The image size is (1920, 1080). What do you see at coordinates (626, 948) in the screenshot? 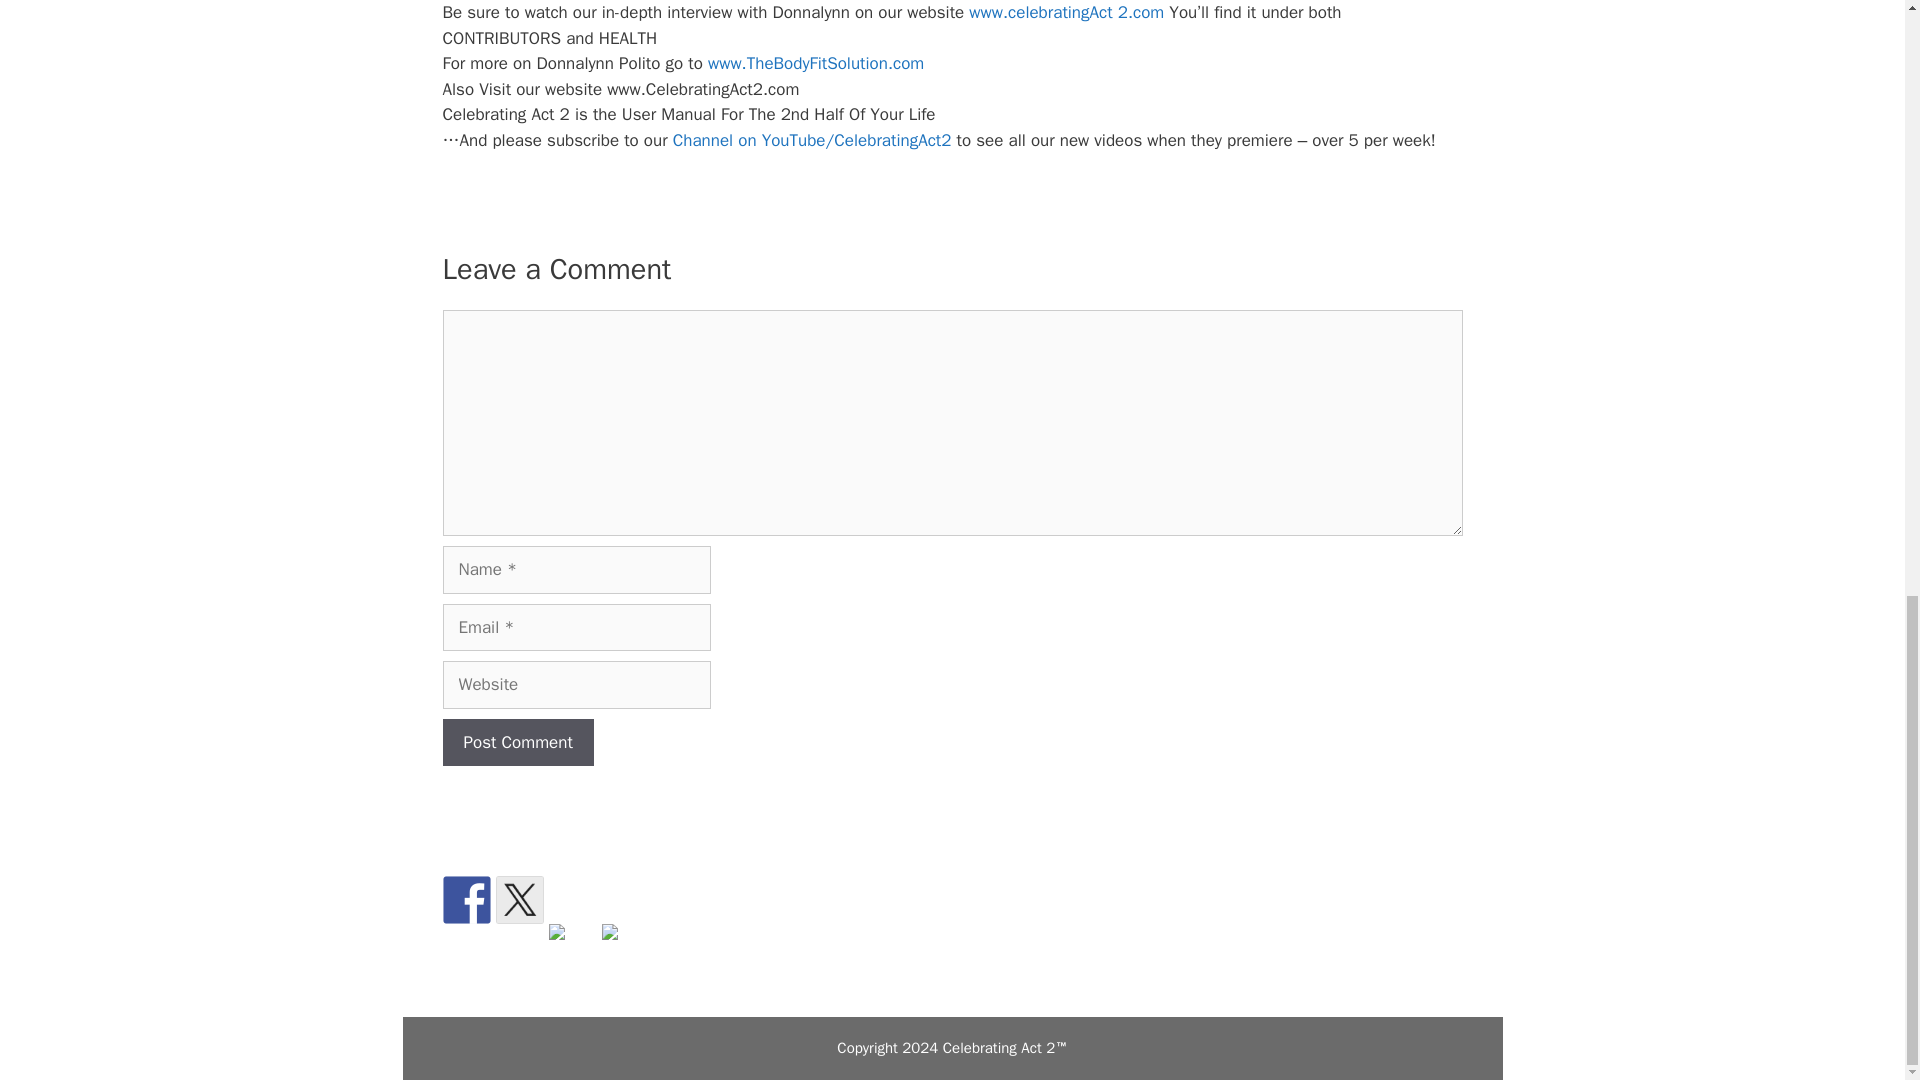
I see `Check out our instagram feed` at bounding box center [626, 948].